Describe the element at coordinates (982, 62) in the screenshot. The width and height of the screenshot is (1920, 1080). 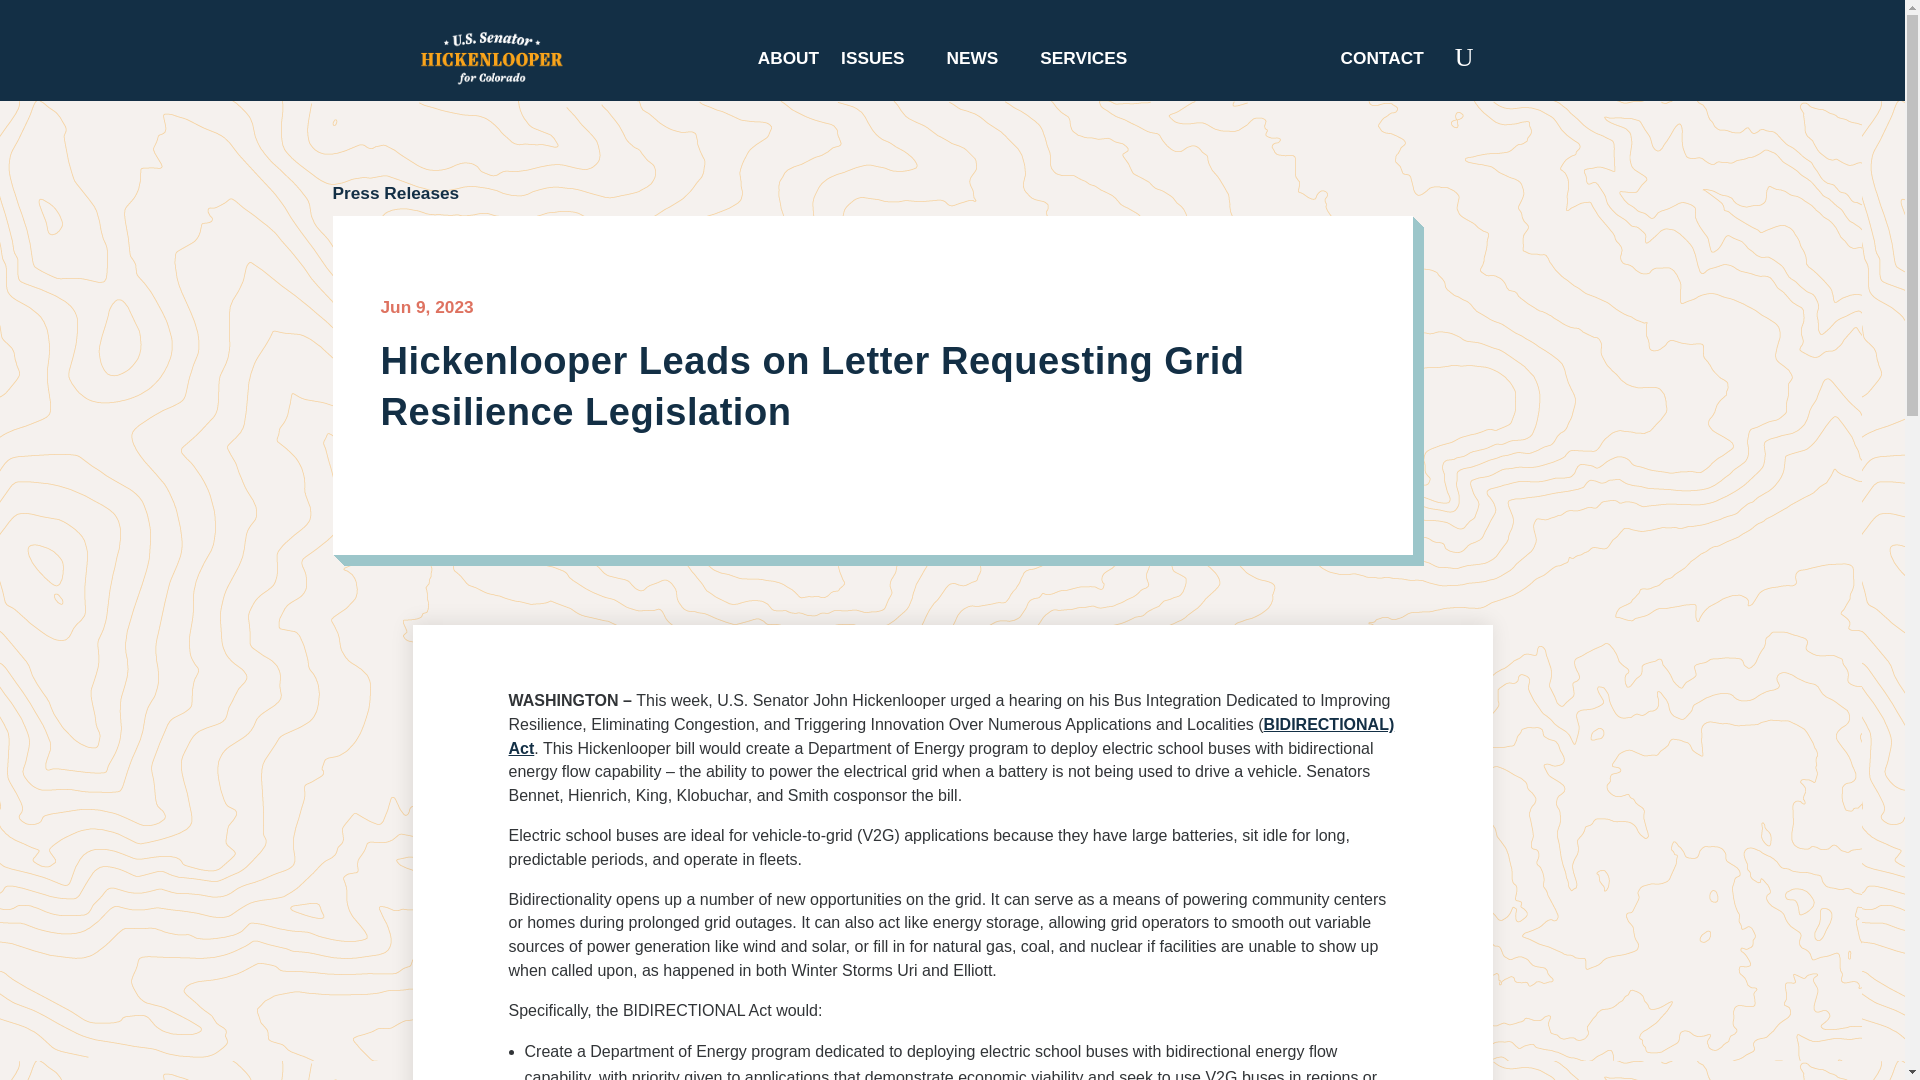
I see `NEWS` at that location.